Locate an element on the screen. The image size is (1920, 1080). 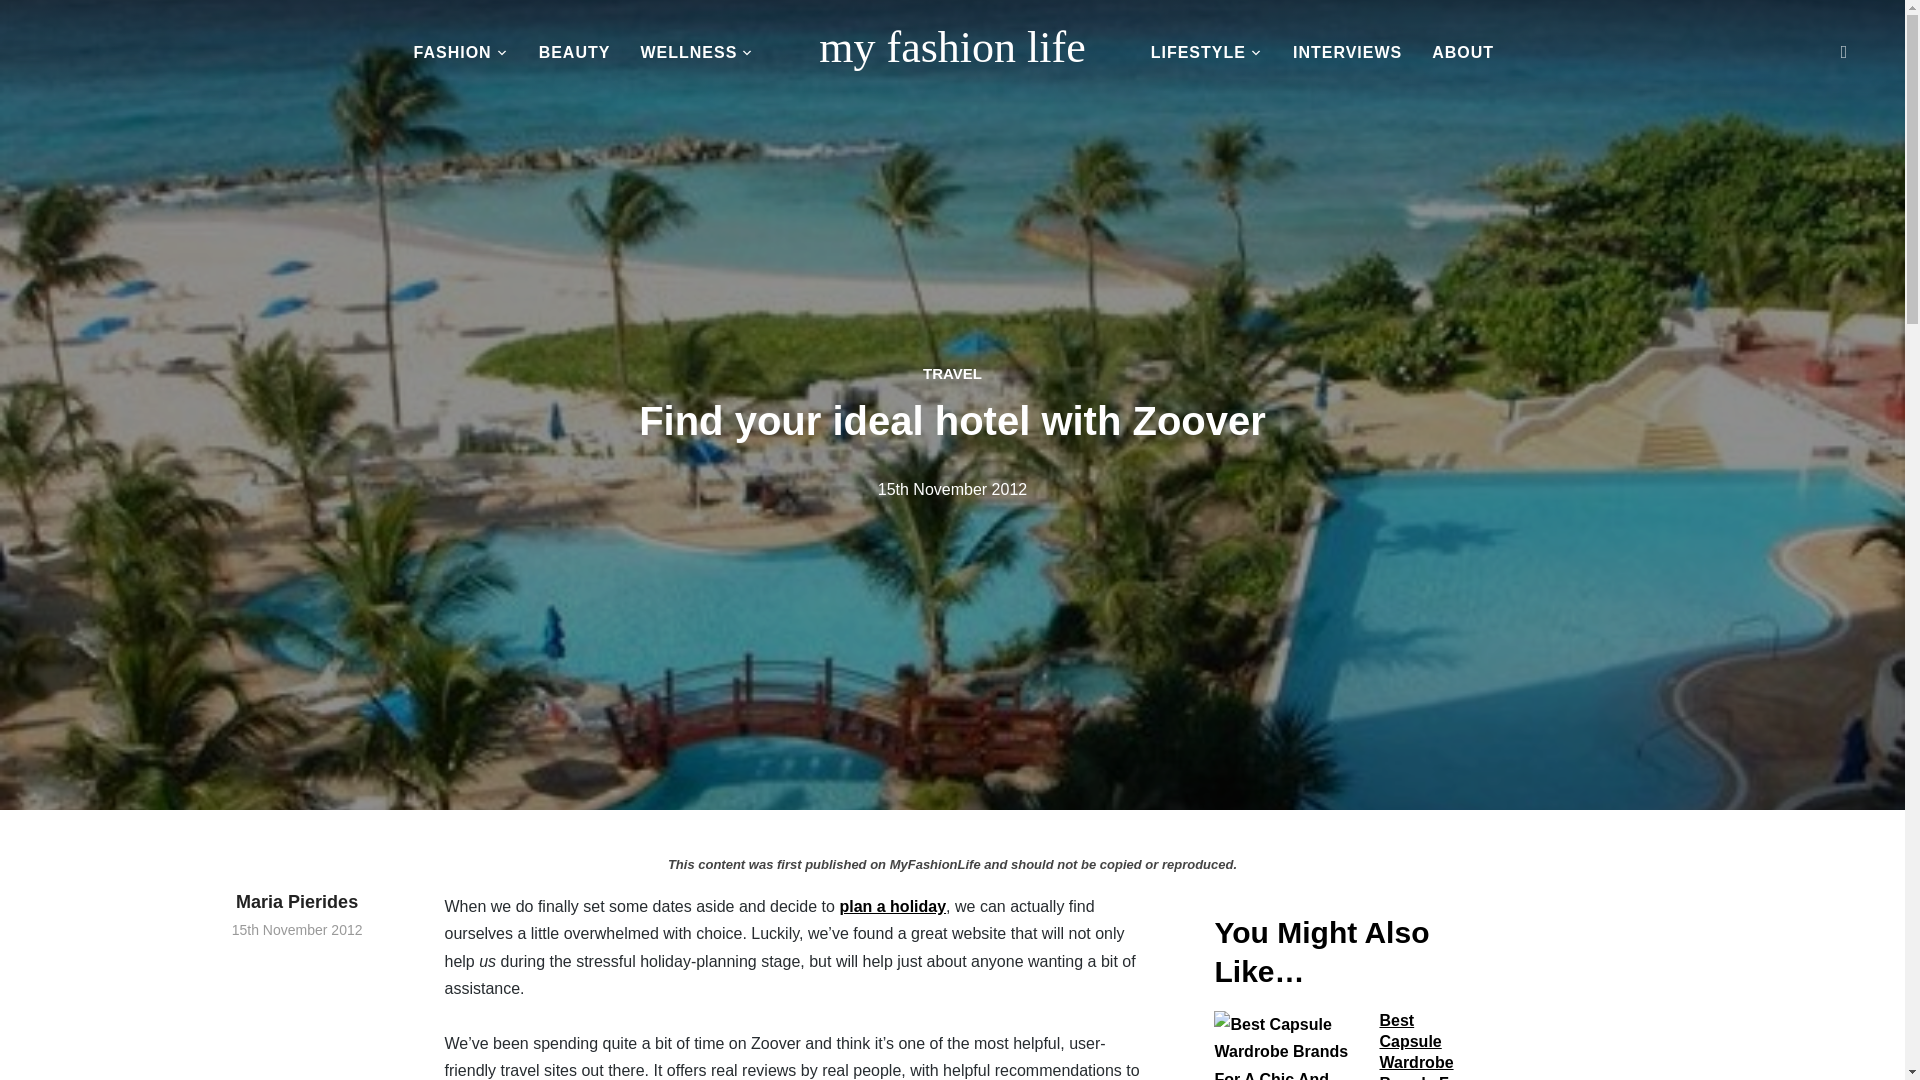
Posts by Maria Pierides is located at coordinates (297, 902).